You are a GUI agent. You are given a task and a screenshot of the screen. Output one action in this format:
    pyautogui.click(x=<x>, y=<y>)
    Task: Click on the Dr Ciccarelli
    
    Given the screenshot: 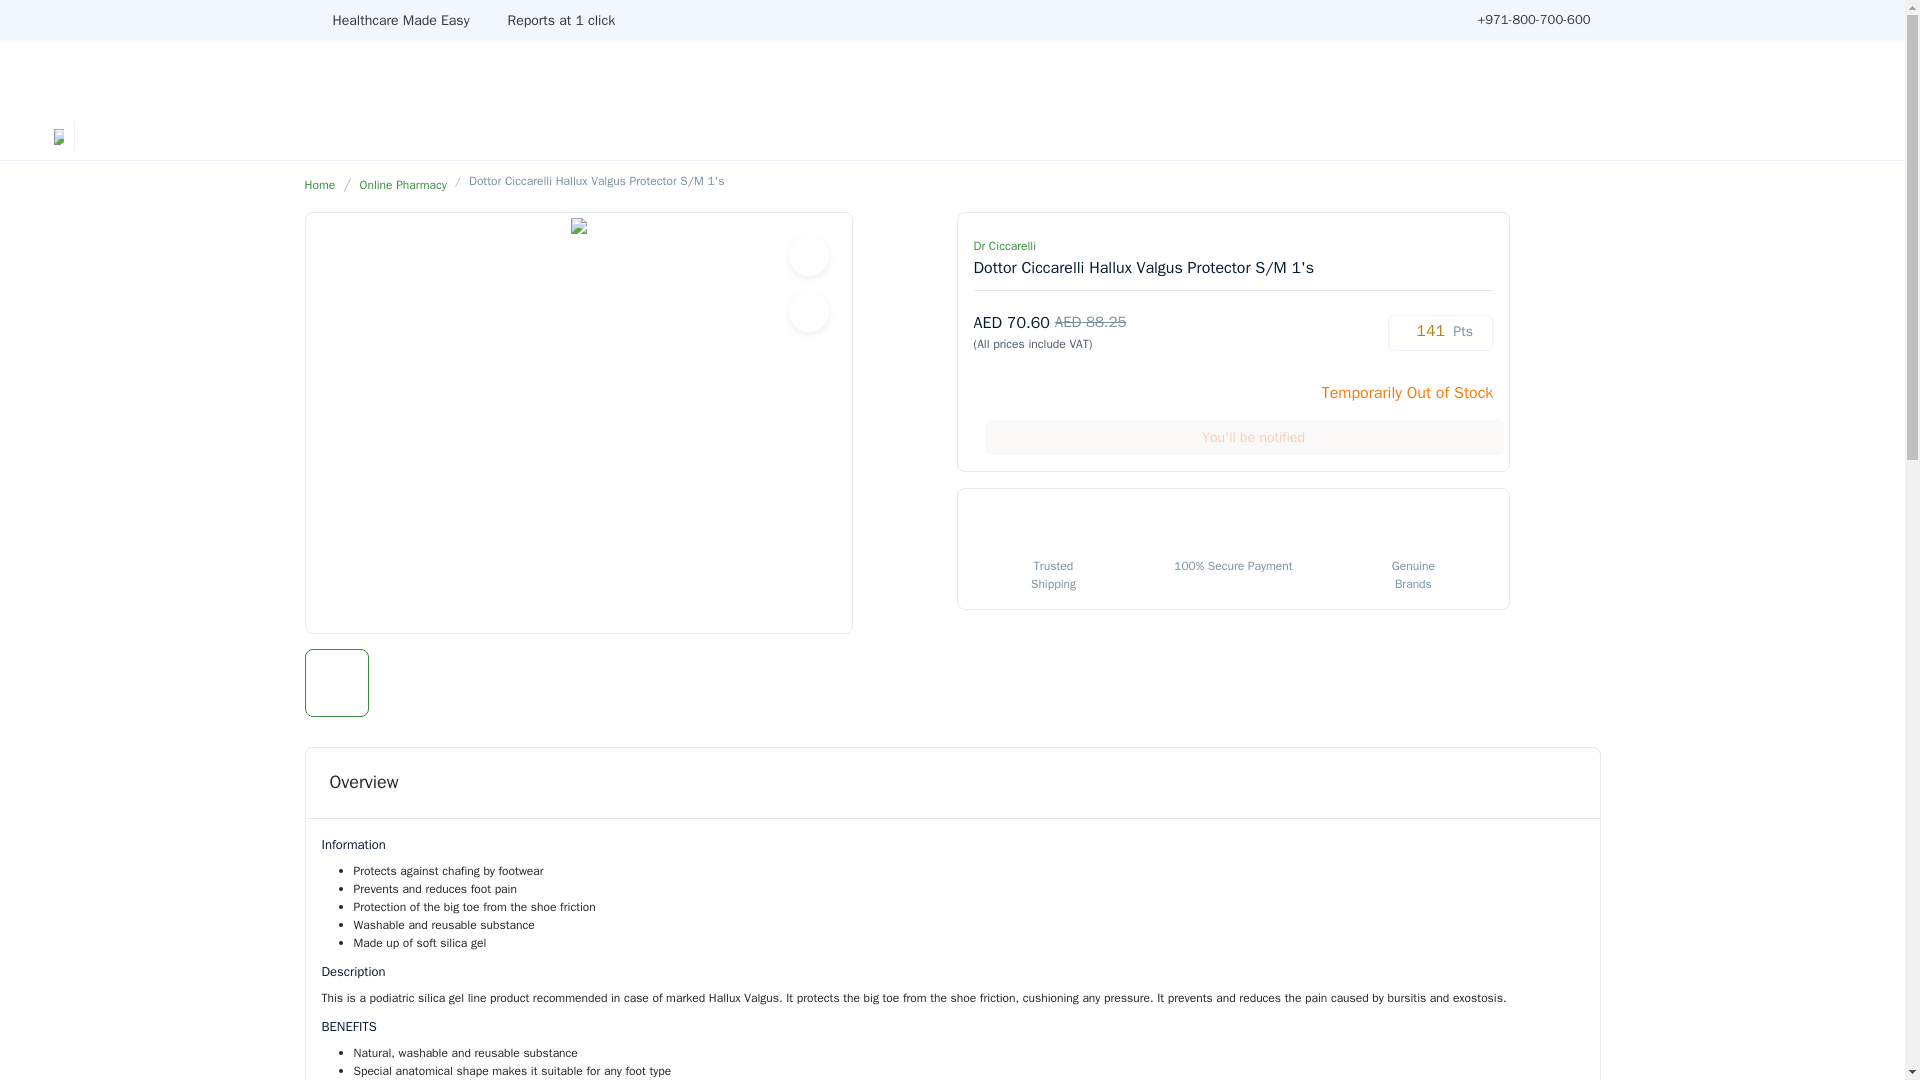 What is the action you would take?
    pyautogui.click(x=1004, y=245)
    